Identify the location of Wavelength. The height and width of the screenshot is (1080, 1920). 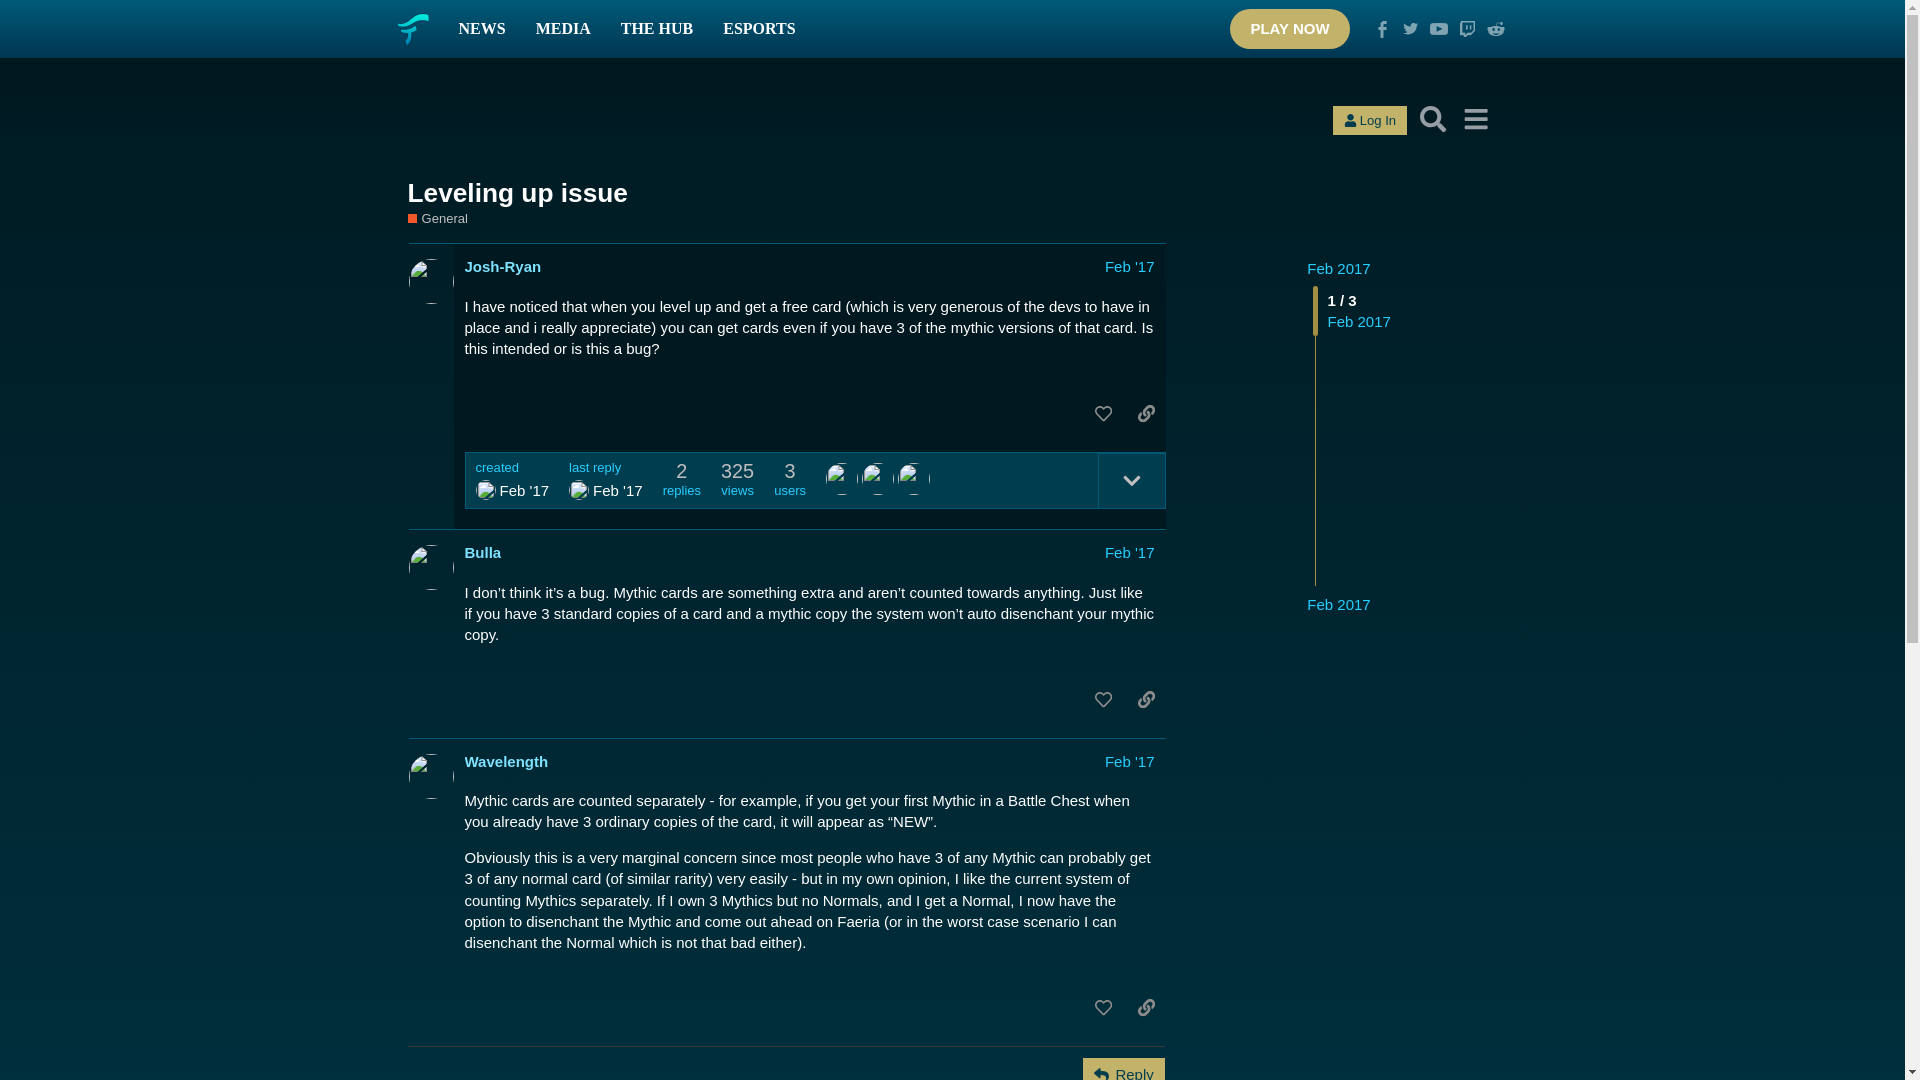
(578, 490).